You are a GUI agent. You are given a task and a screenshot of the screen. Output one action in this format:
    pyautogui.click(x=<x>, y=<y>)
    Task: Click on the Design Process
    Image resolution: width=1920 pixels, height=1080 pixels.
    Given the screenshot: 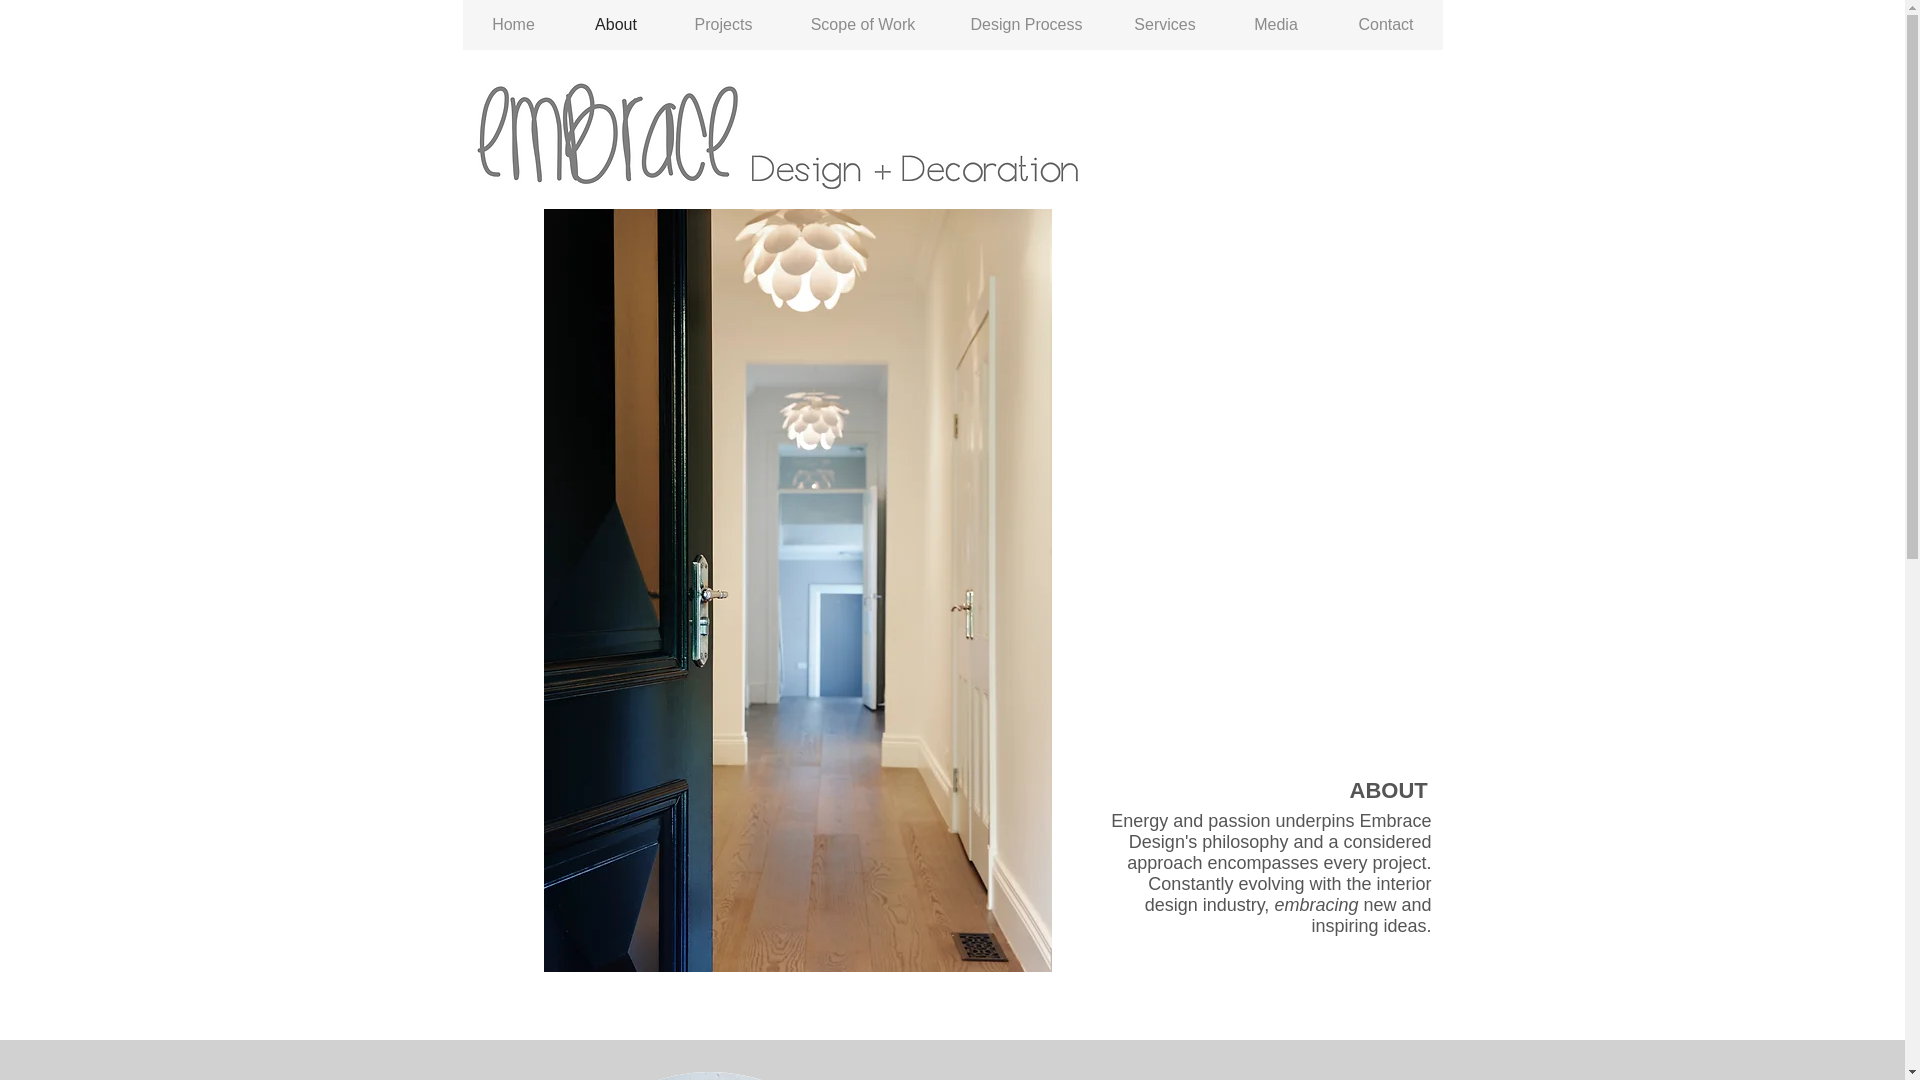 What is the action you would take?
    pyautogui.click(x=1026, y=24)
    